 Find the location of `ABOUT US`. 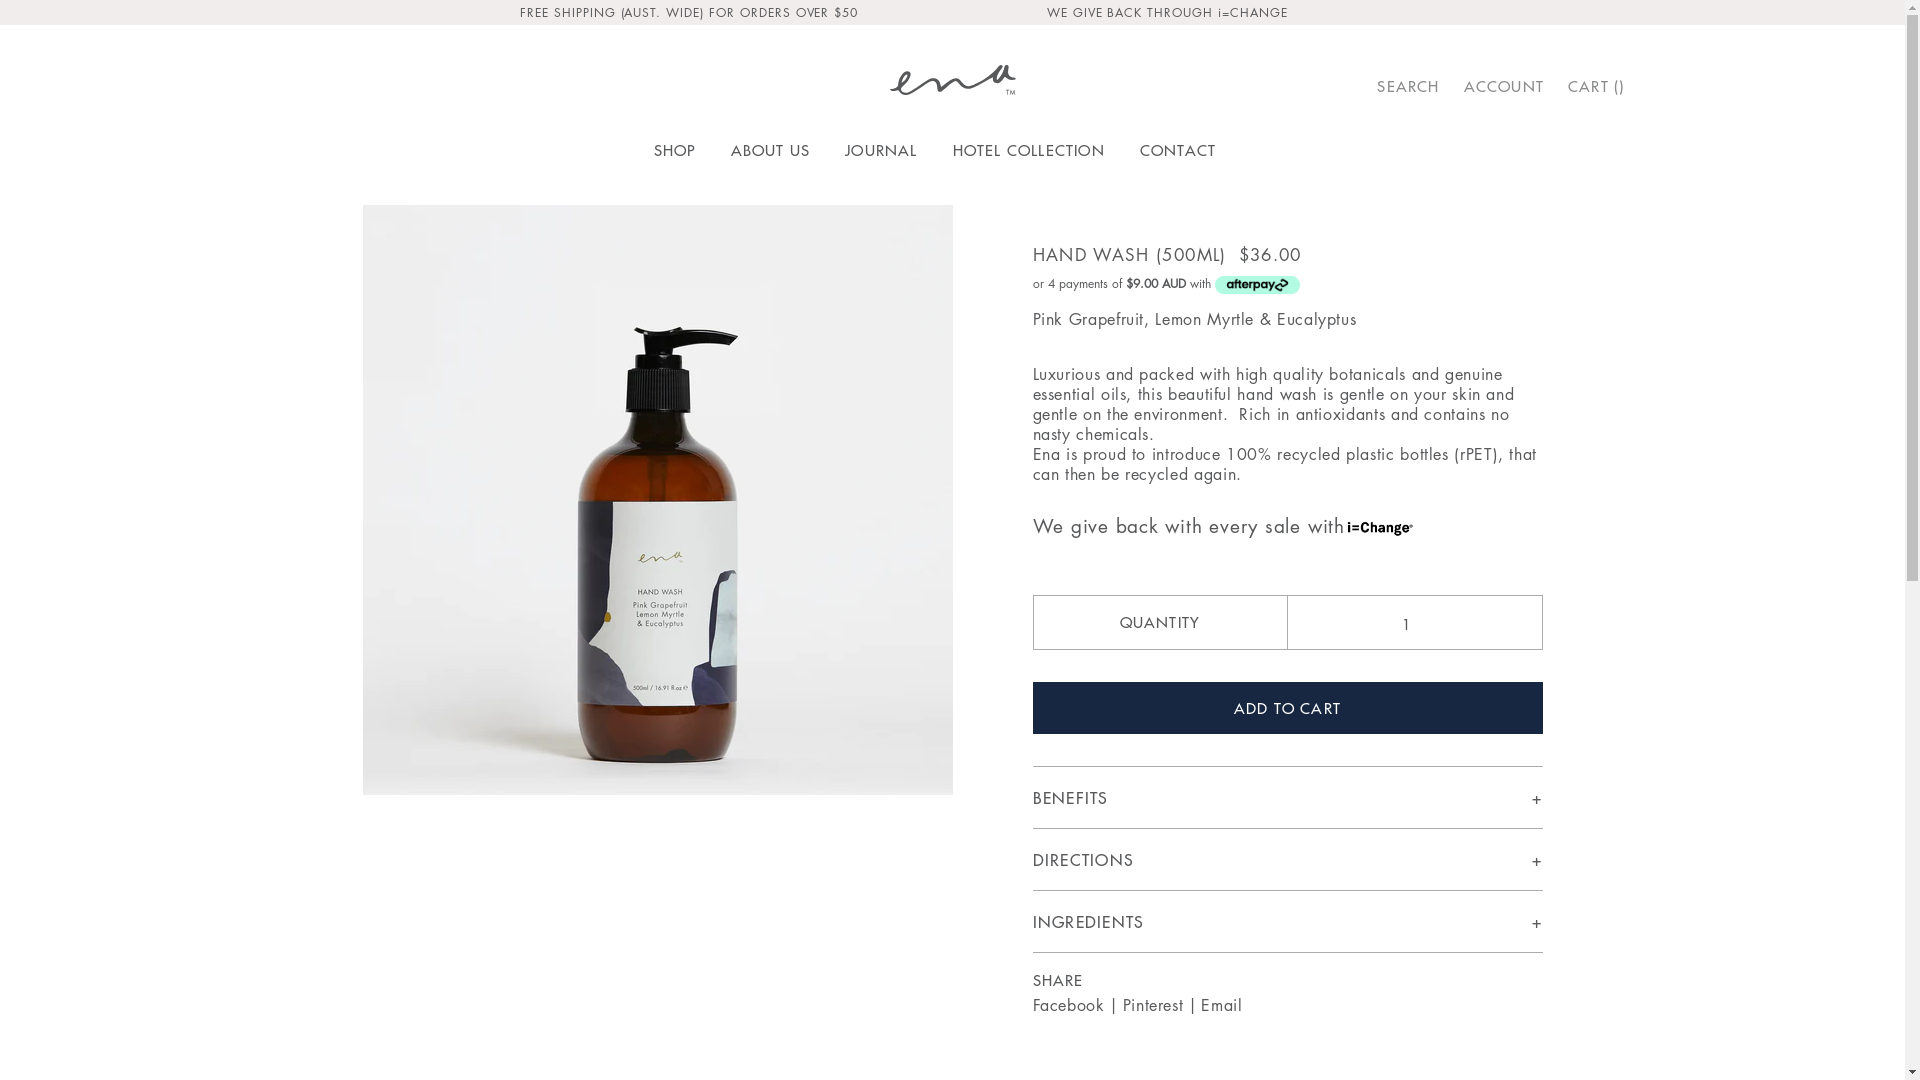

ABOUT US is located at coordinates (771, 150).